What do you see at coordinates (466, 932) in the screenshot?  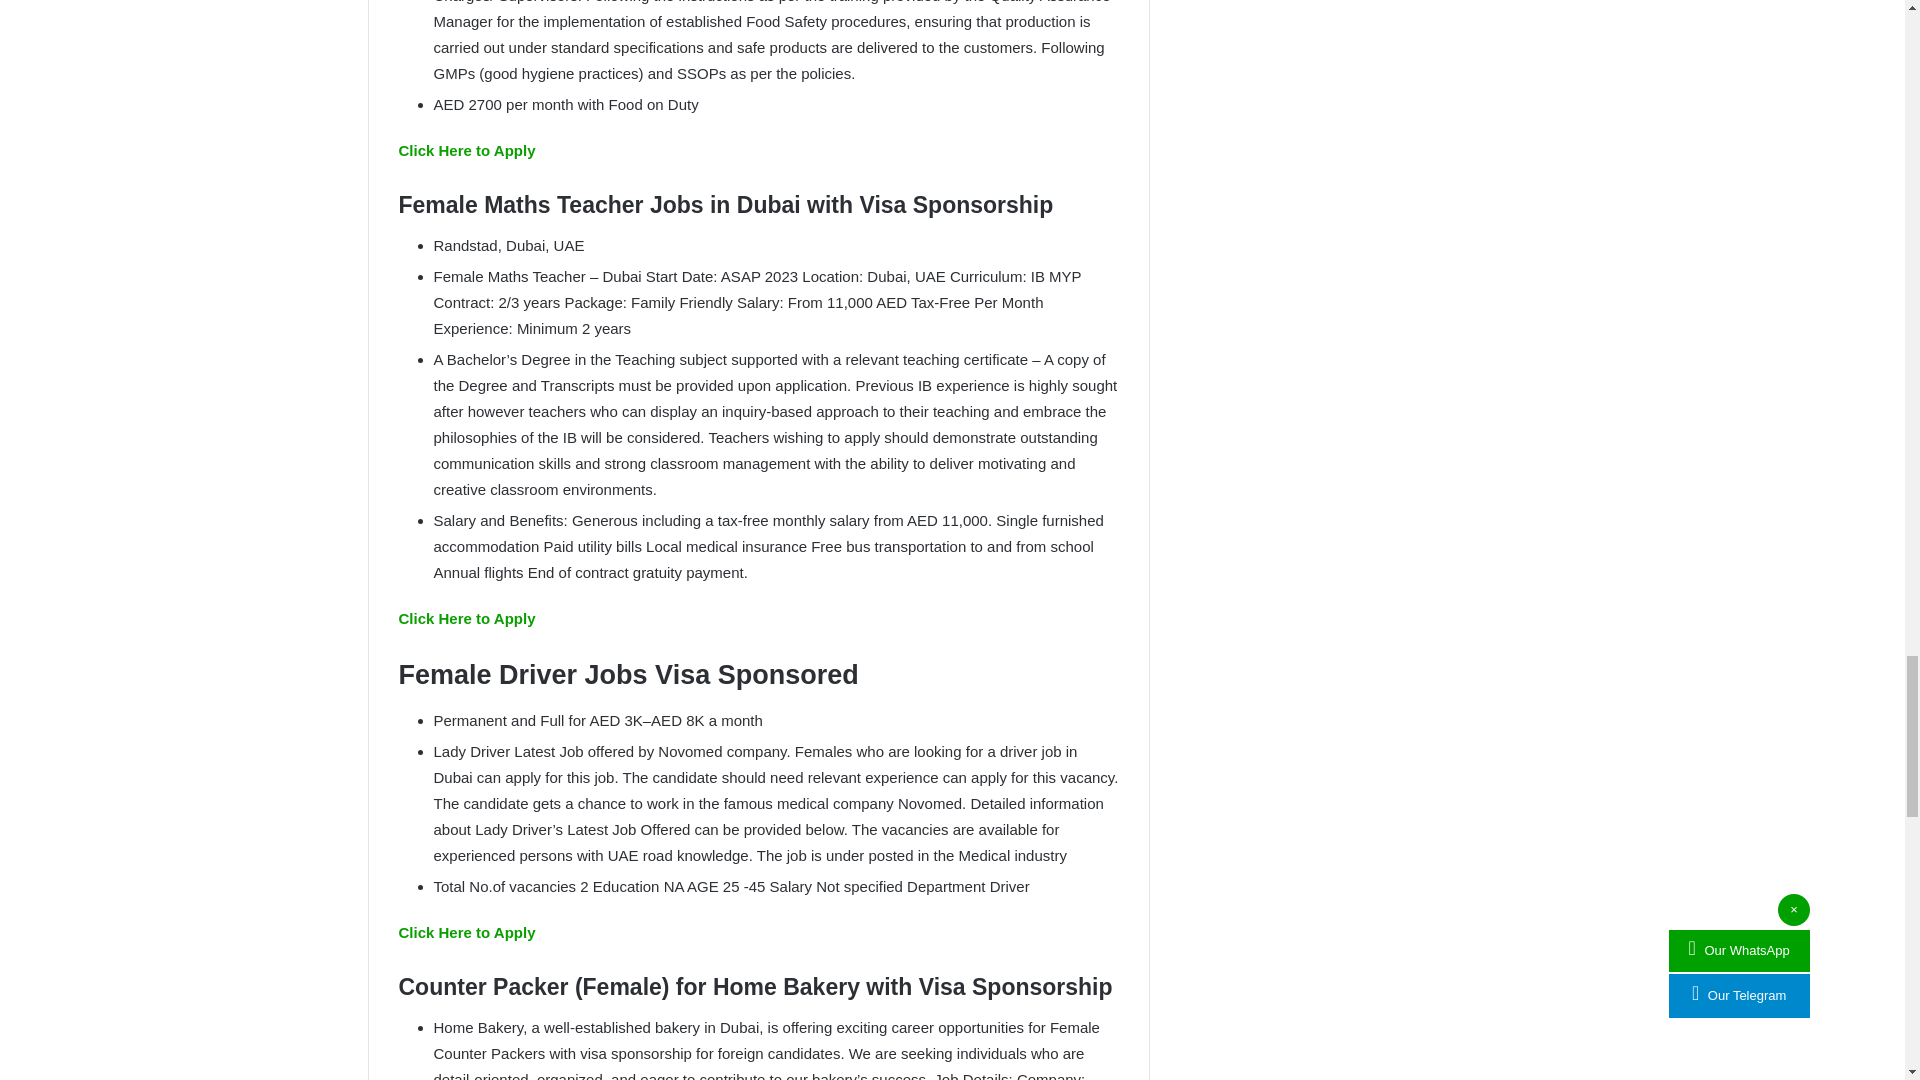 I see `Click Here to Apply` at bounding box center [466, 932].